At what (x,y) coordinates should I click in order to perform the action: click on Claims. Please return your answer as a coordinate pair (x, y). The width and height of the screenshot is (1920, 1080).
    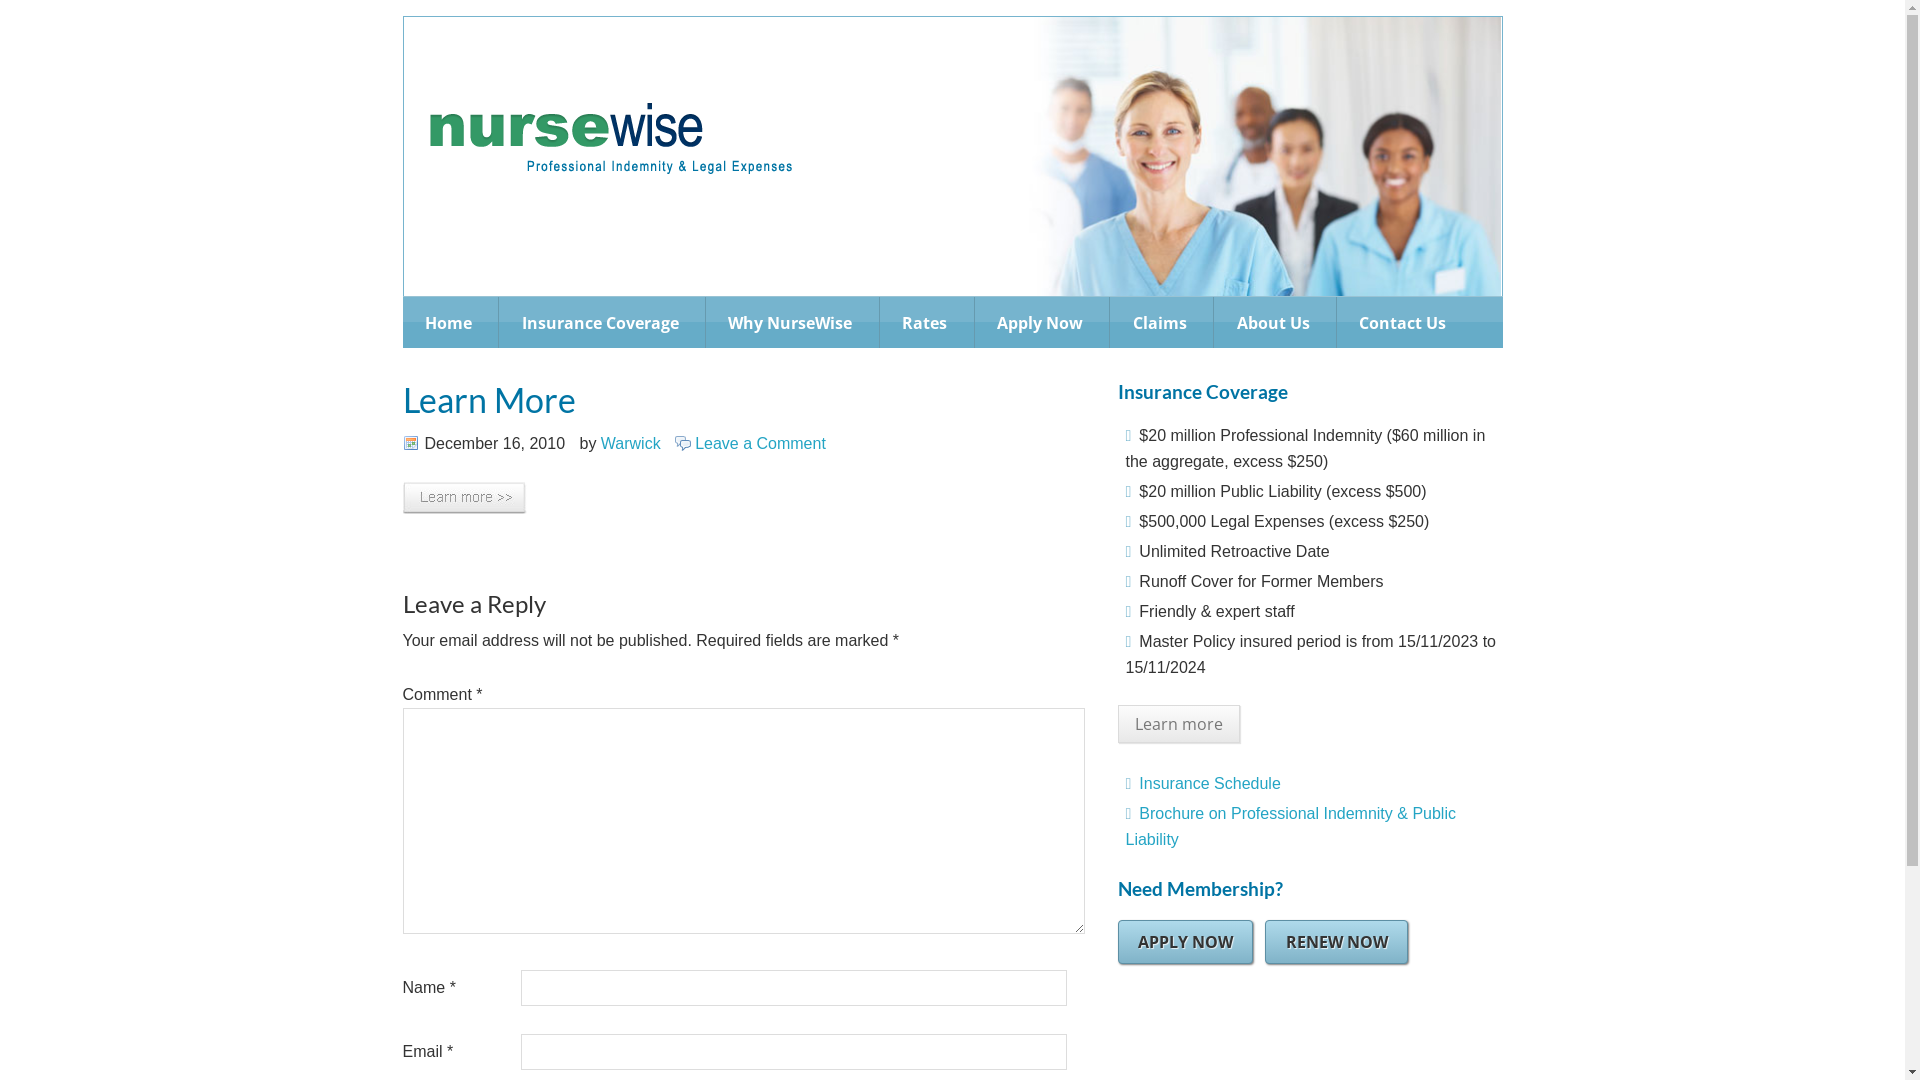
    Looking at the image, I should click on (1160, 322).